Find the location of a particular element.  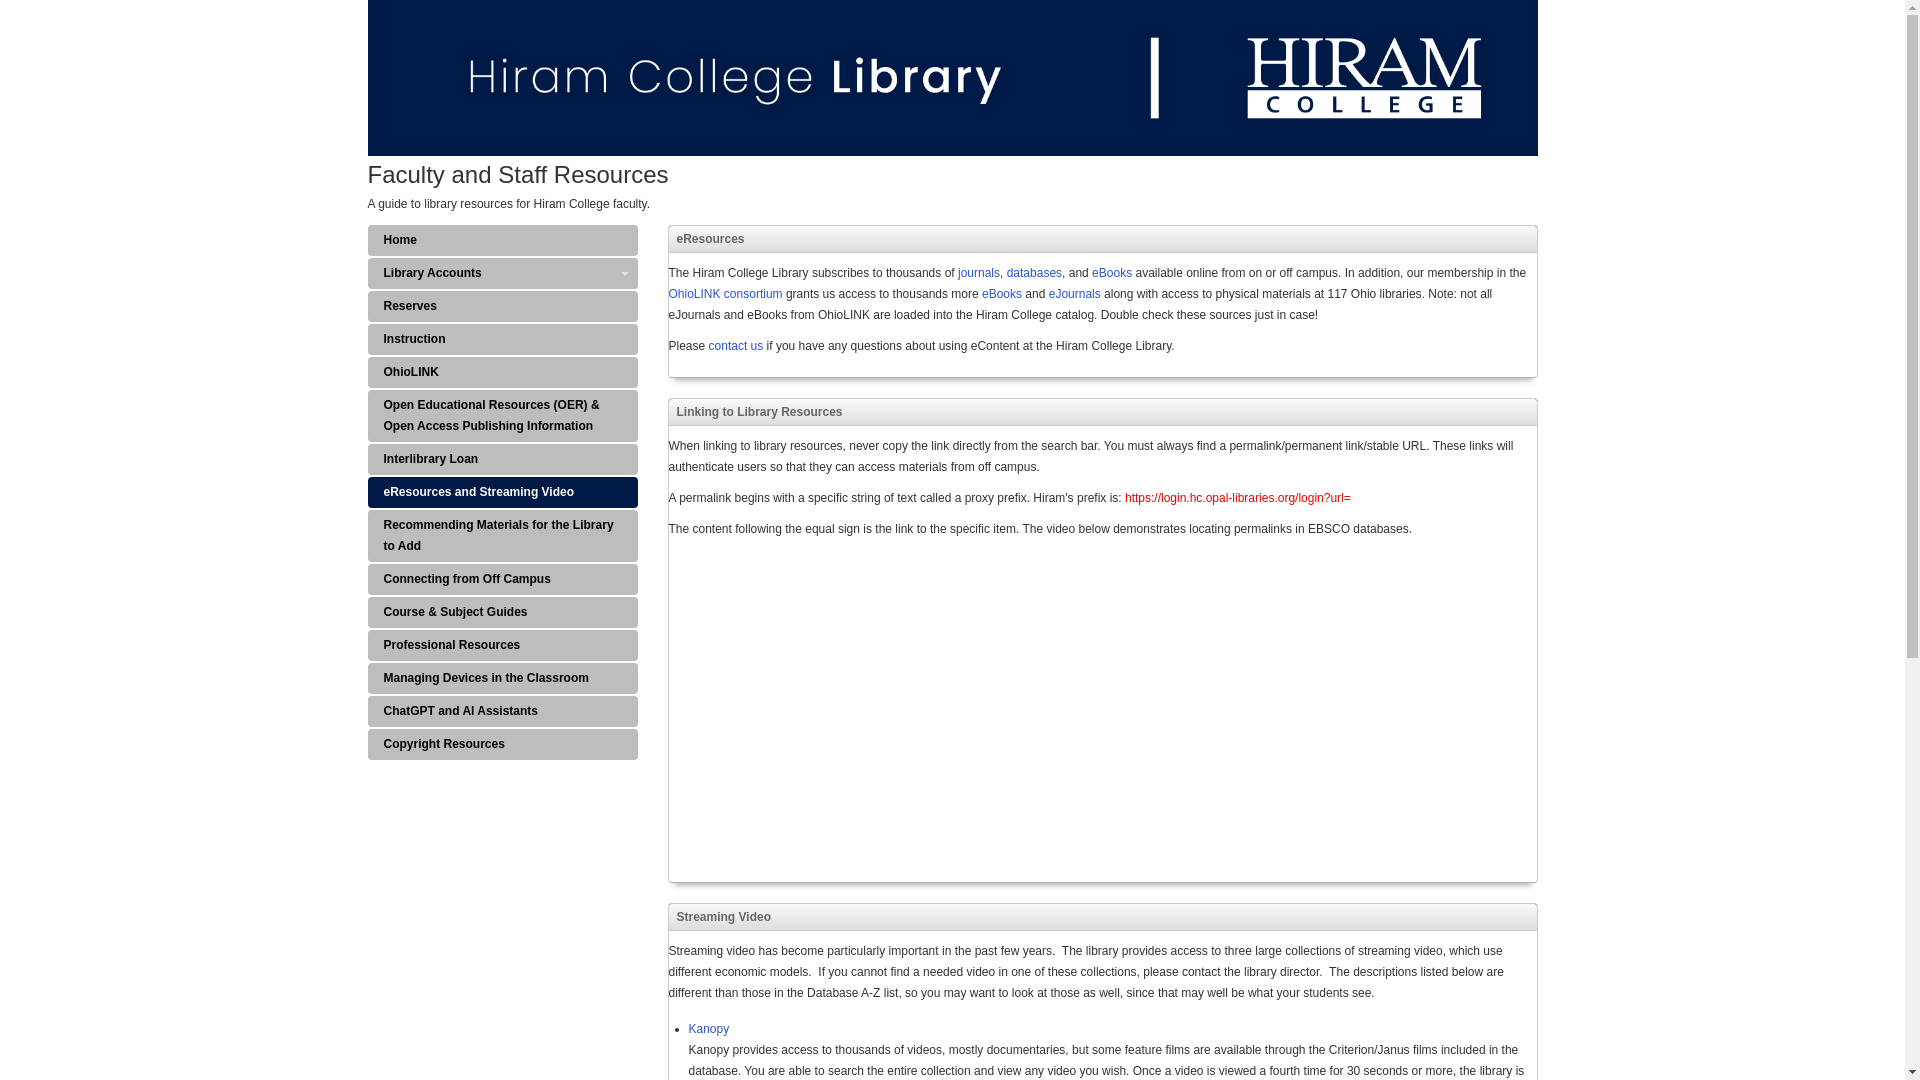

eResources and Streaming Video is located at coordinates (502, 492).